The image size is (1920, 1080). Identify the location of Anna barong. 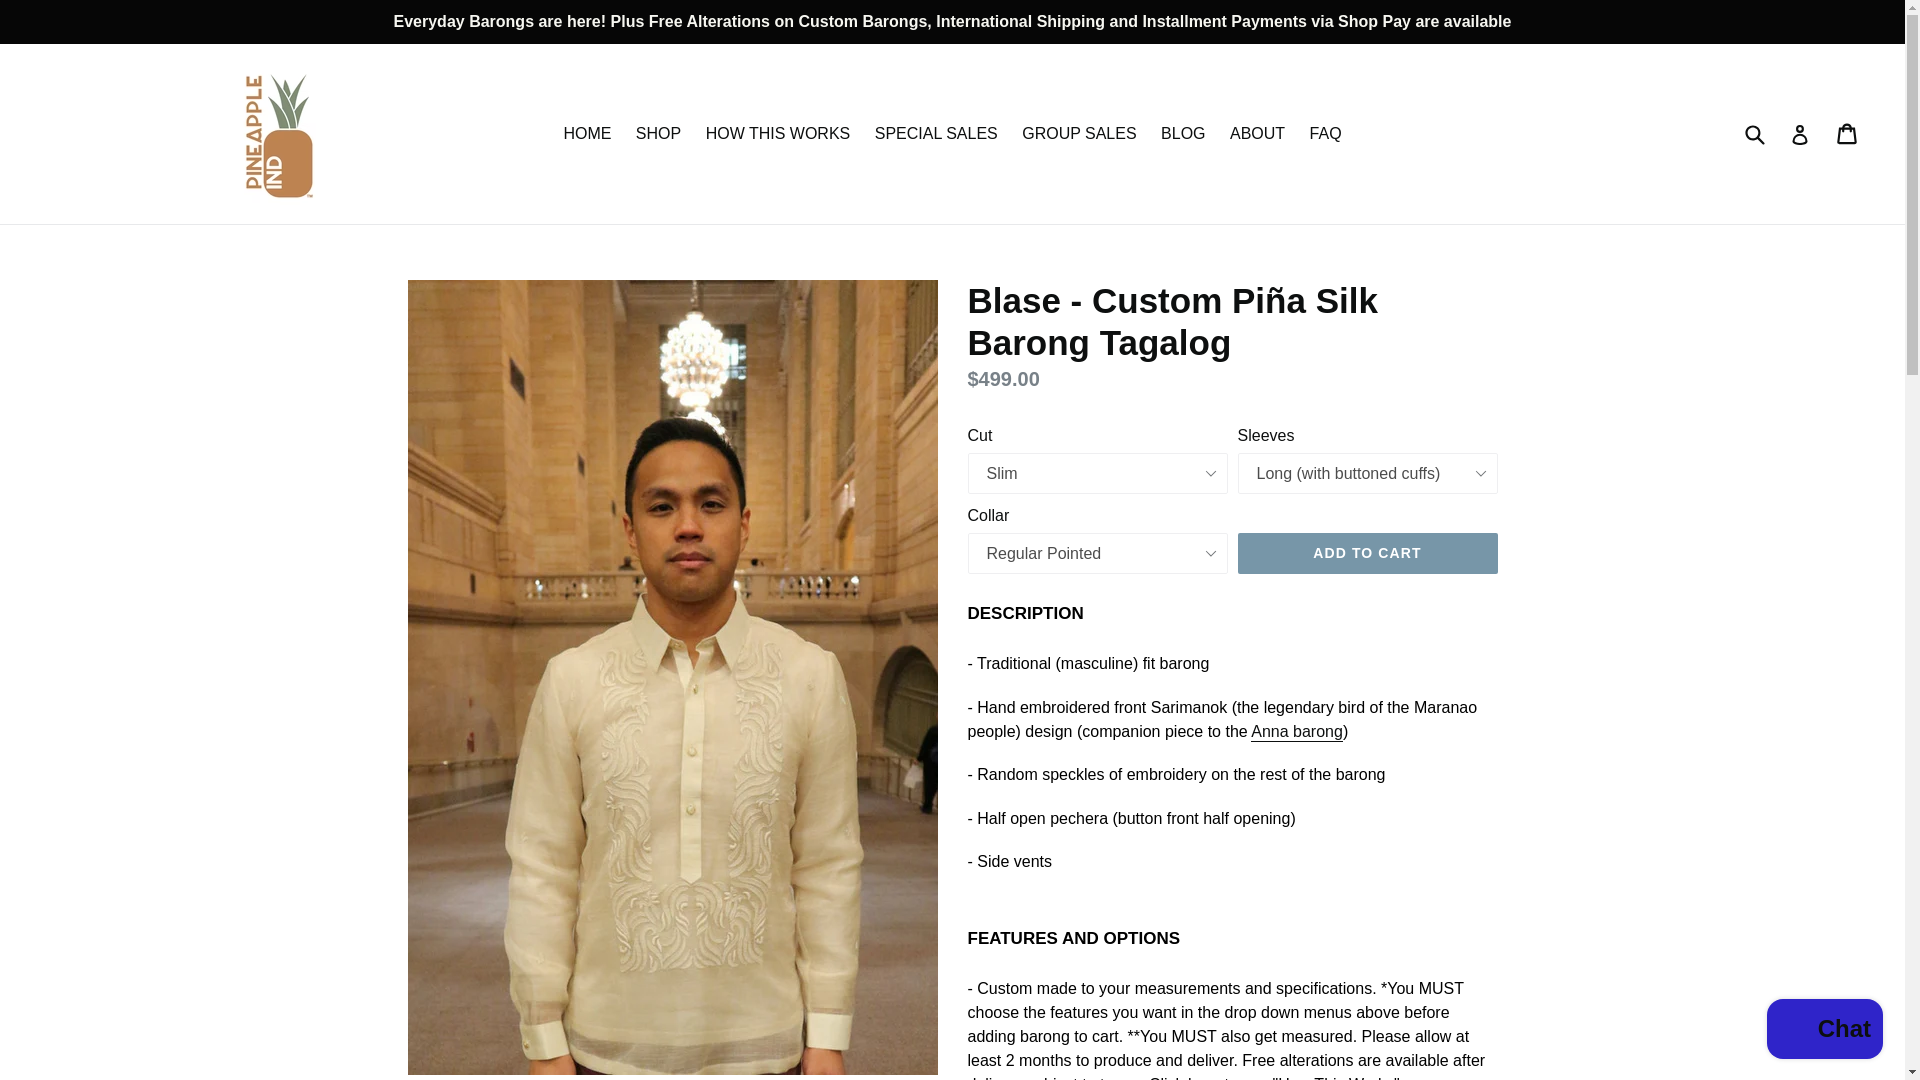
(1296, 732).